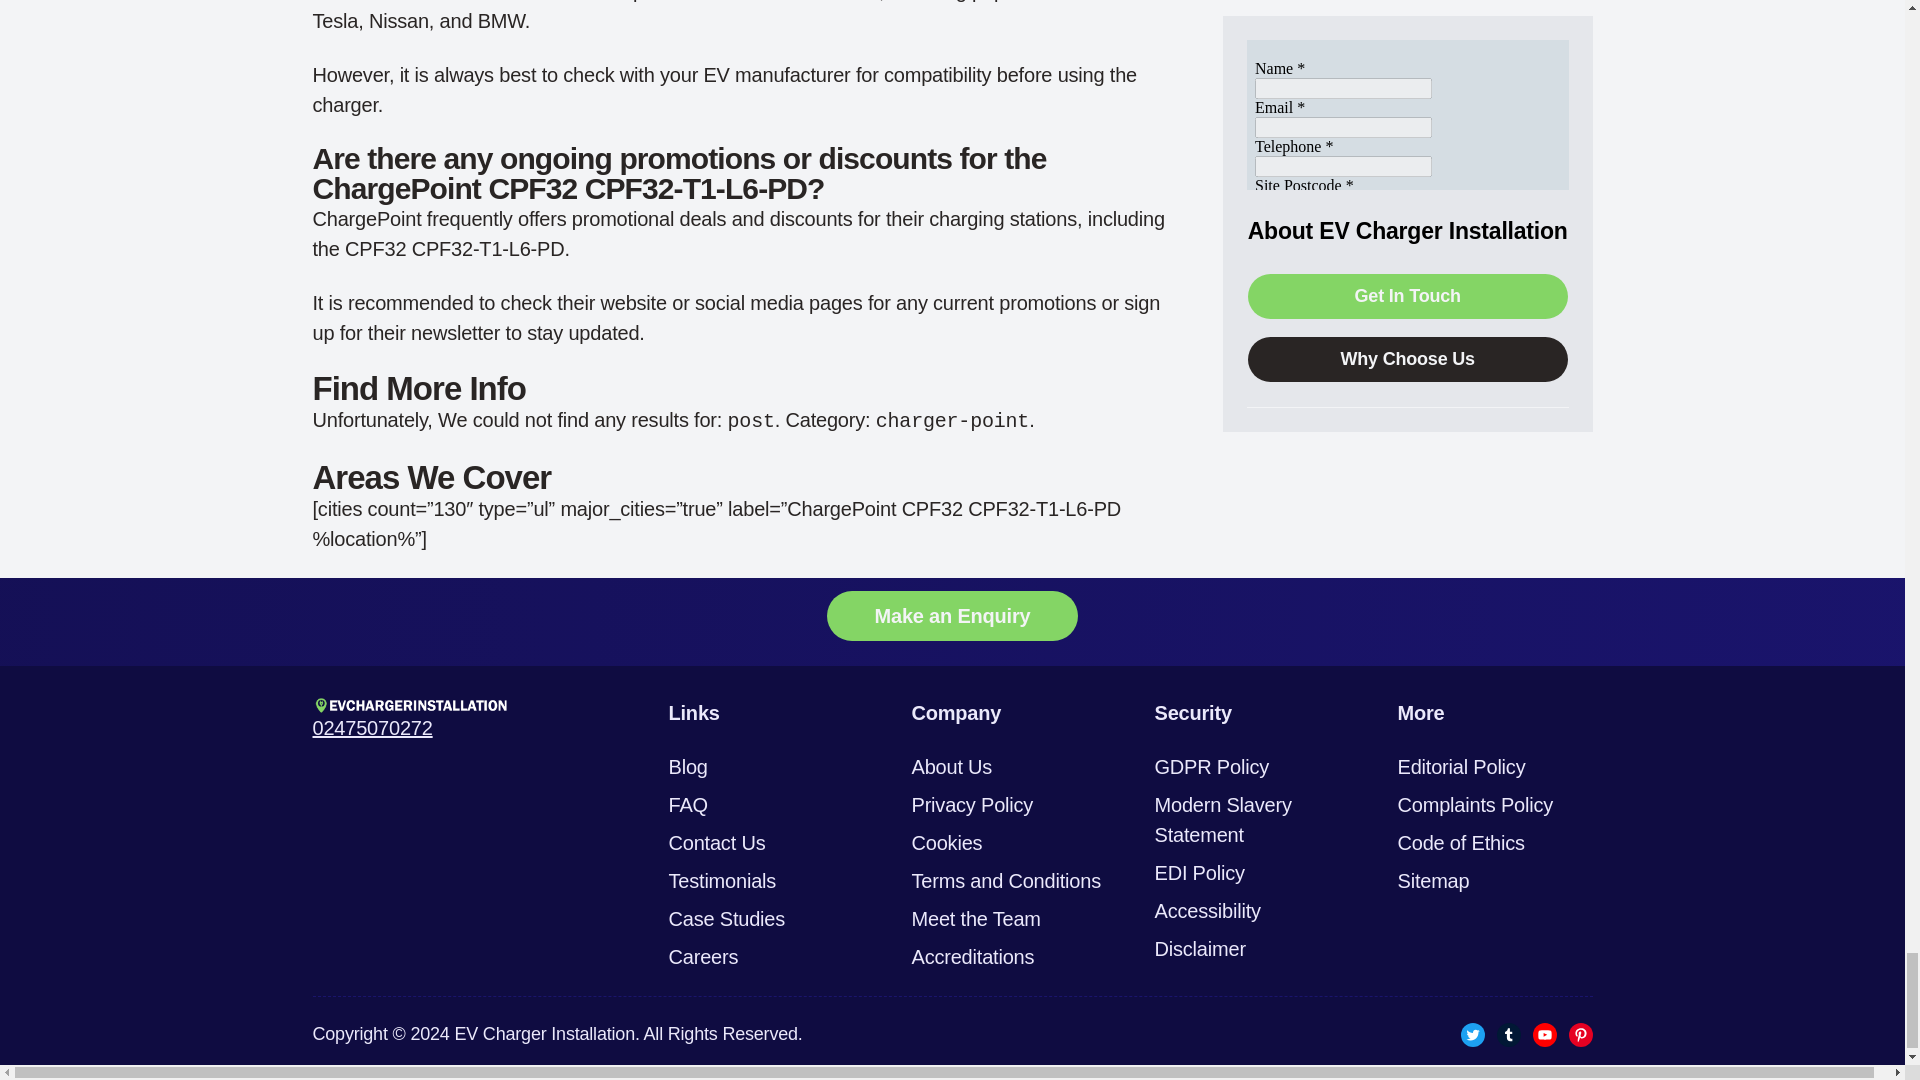 This screenshot has height=1080, width=1920. I want to click on Blog, so click(687, 766).